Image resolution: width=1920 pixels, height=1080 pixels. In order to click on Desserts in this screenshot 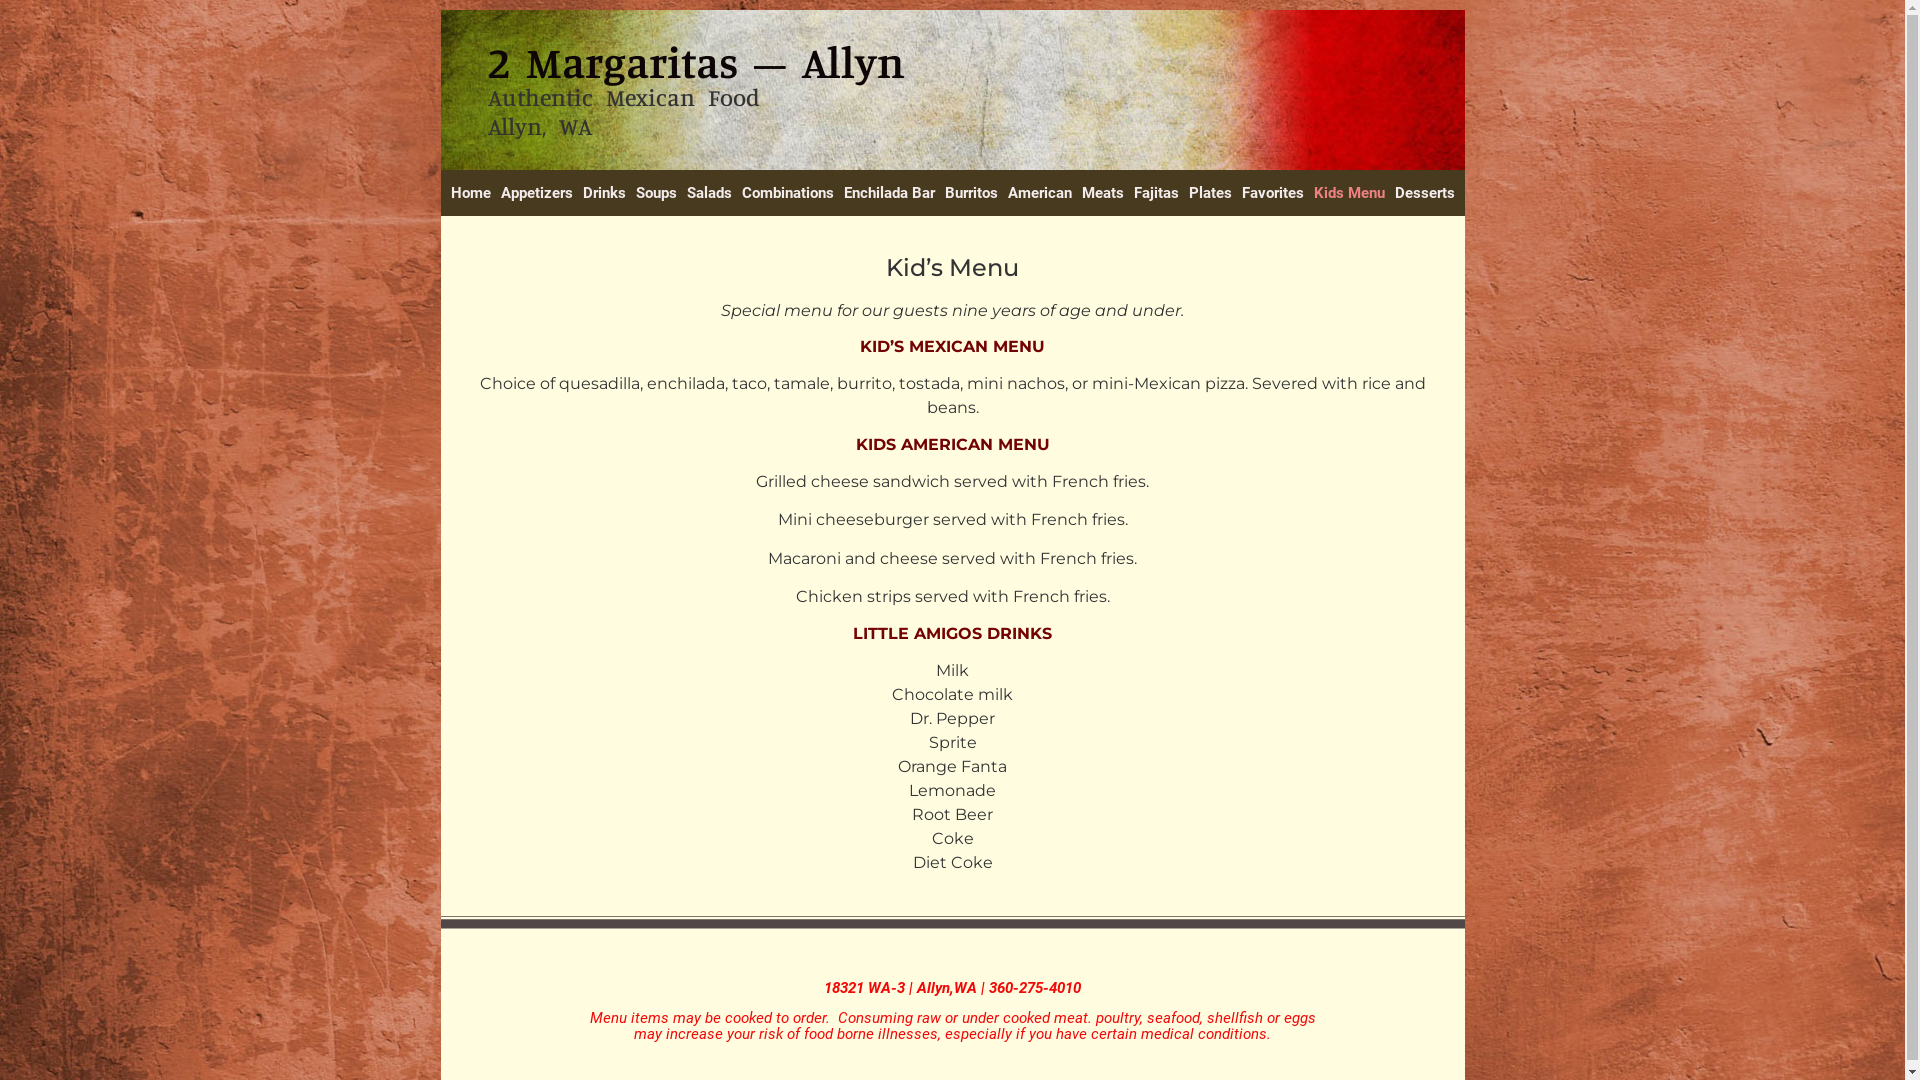, I will do `click(1425, 193)`.